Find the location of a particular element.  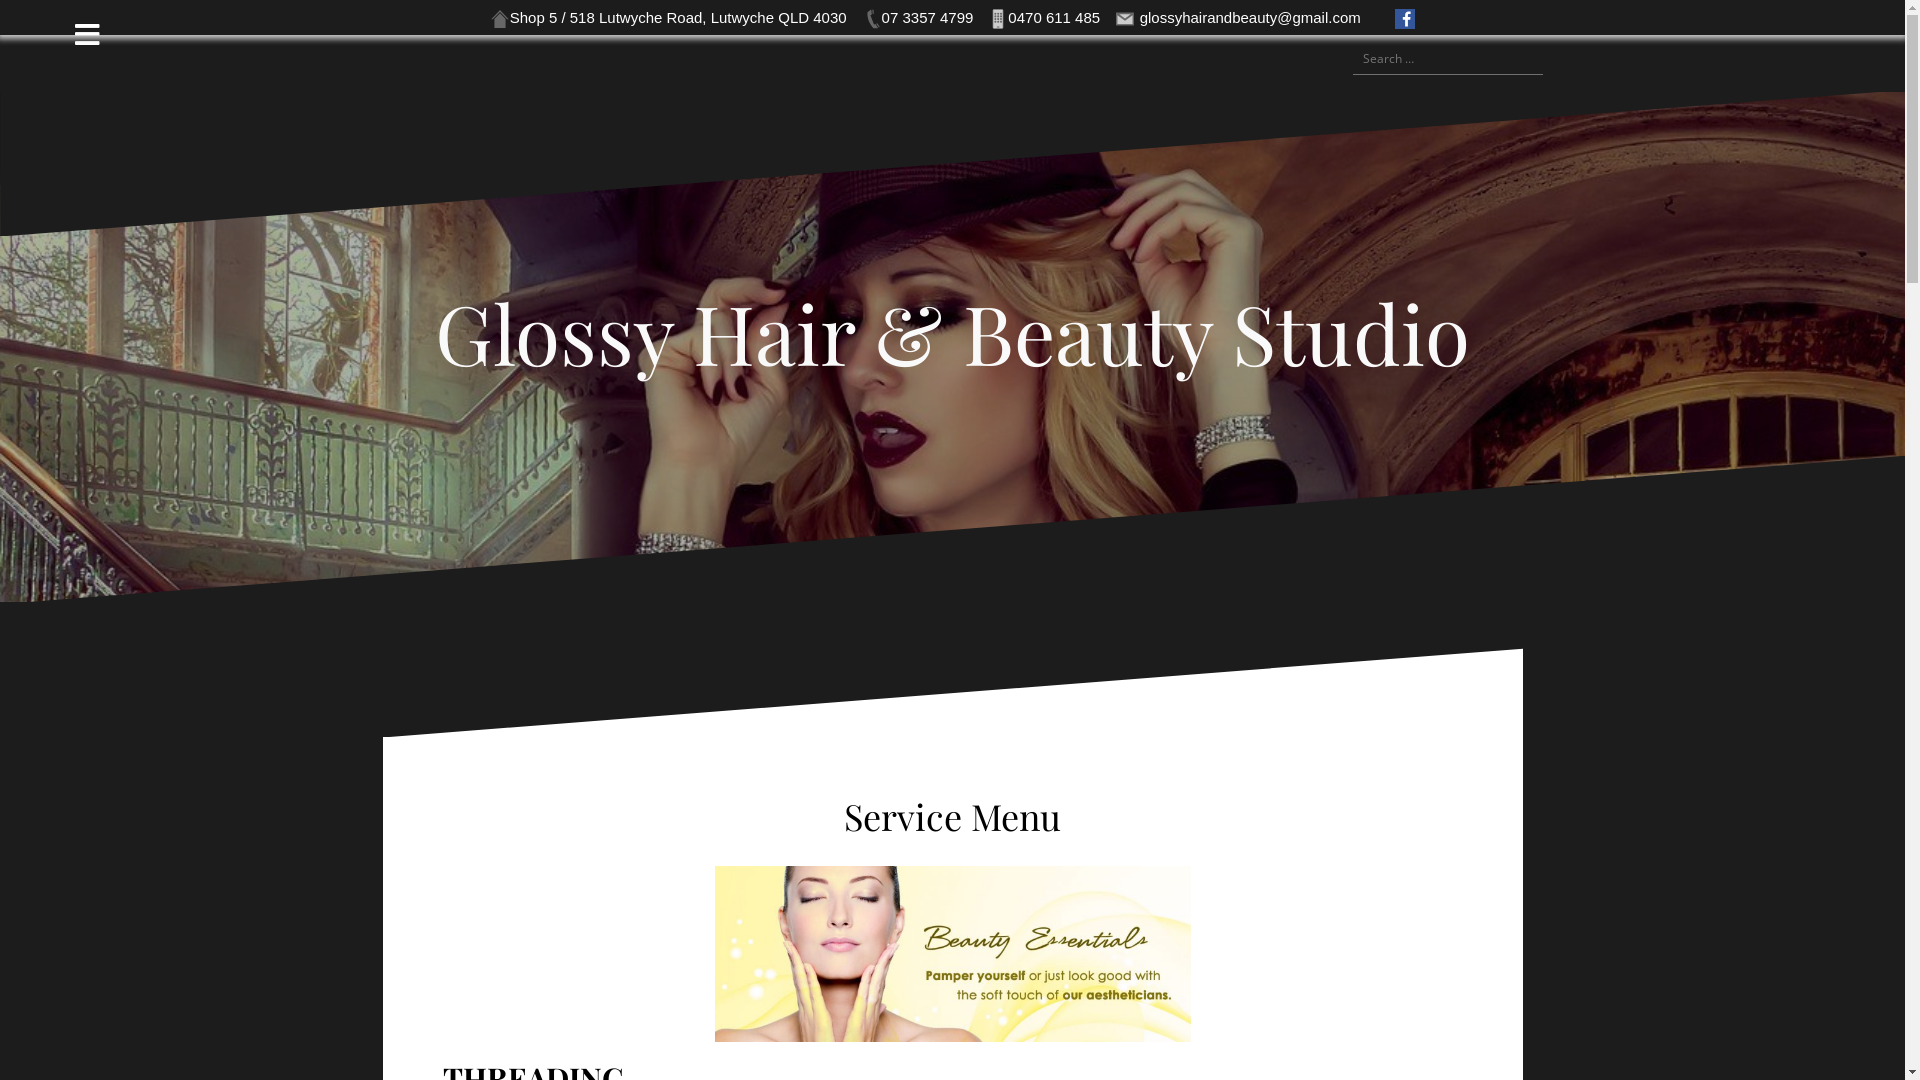

Skip to content is located at coordinates (0, 36).